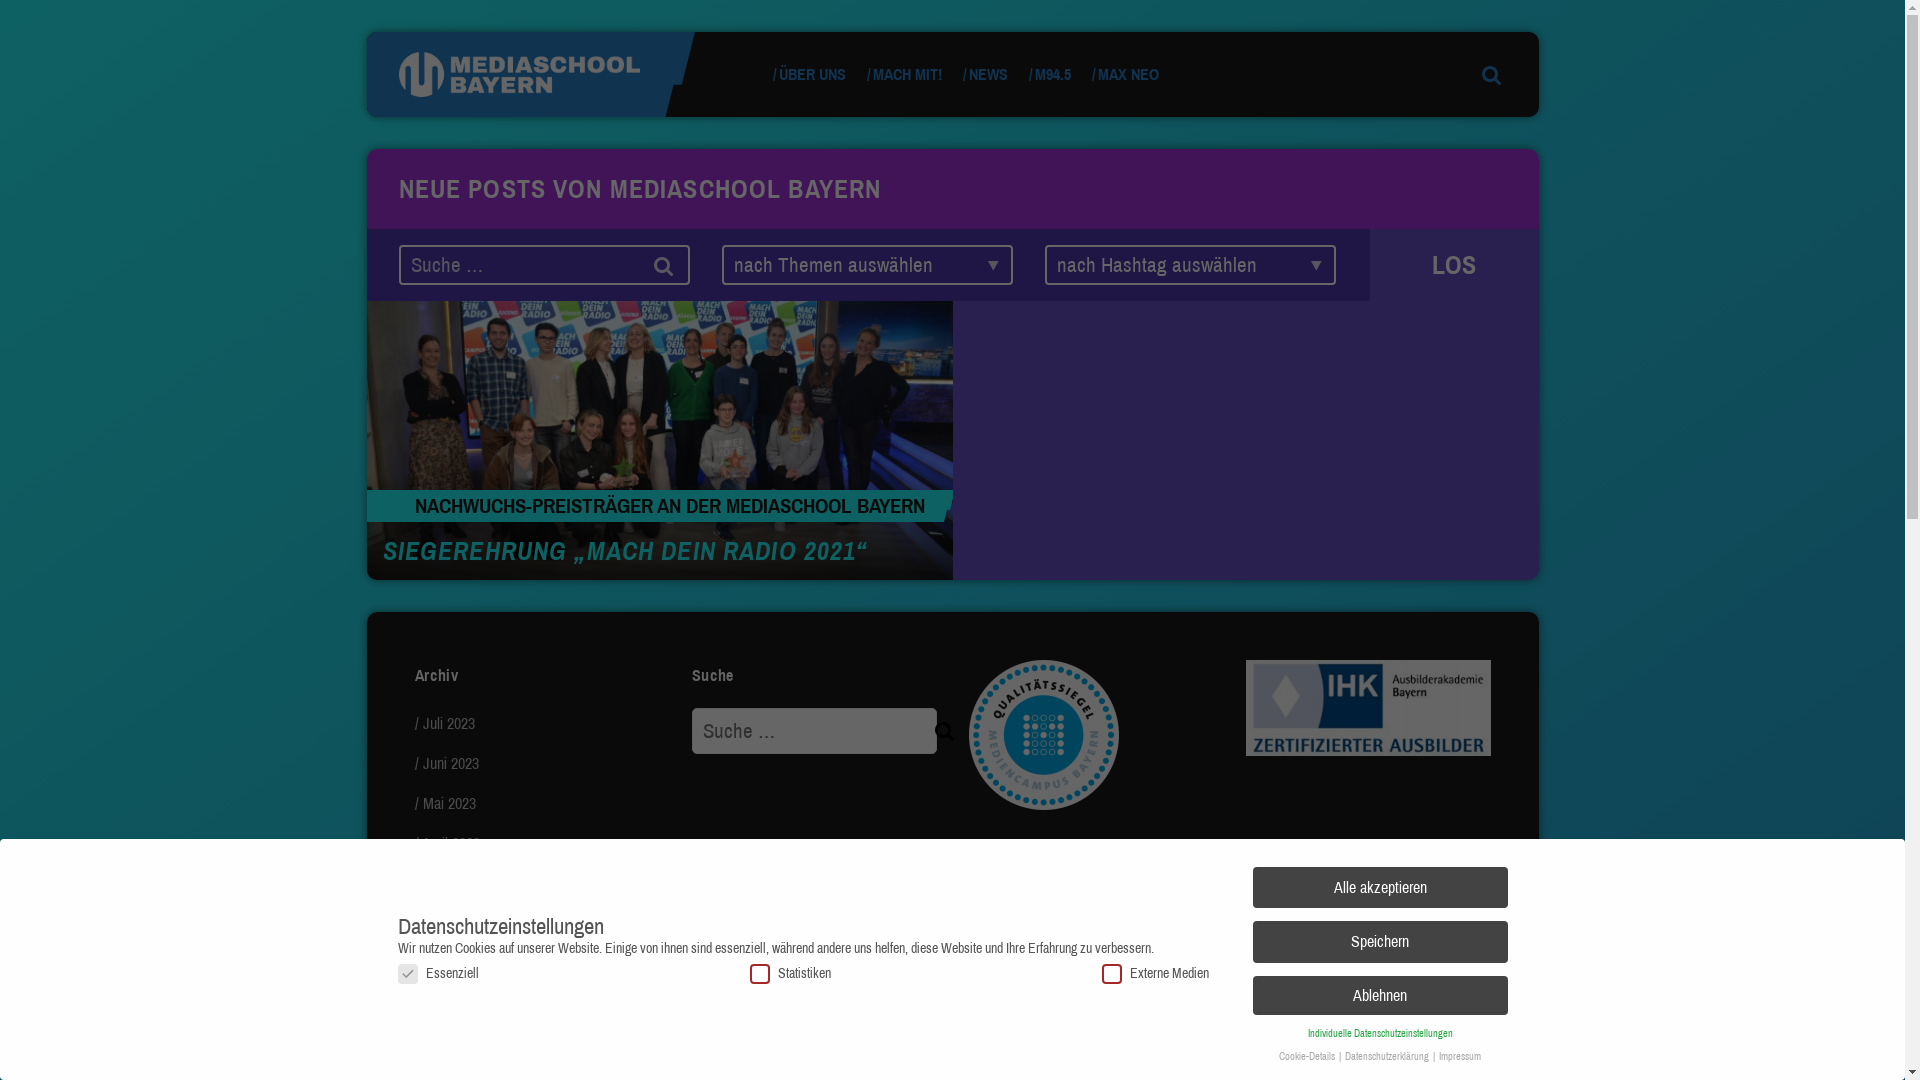  I want to click on M94.5, so click(1050, 74).